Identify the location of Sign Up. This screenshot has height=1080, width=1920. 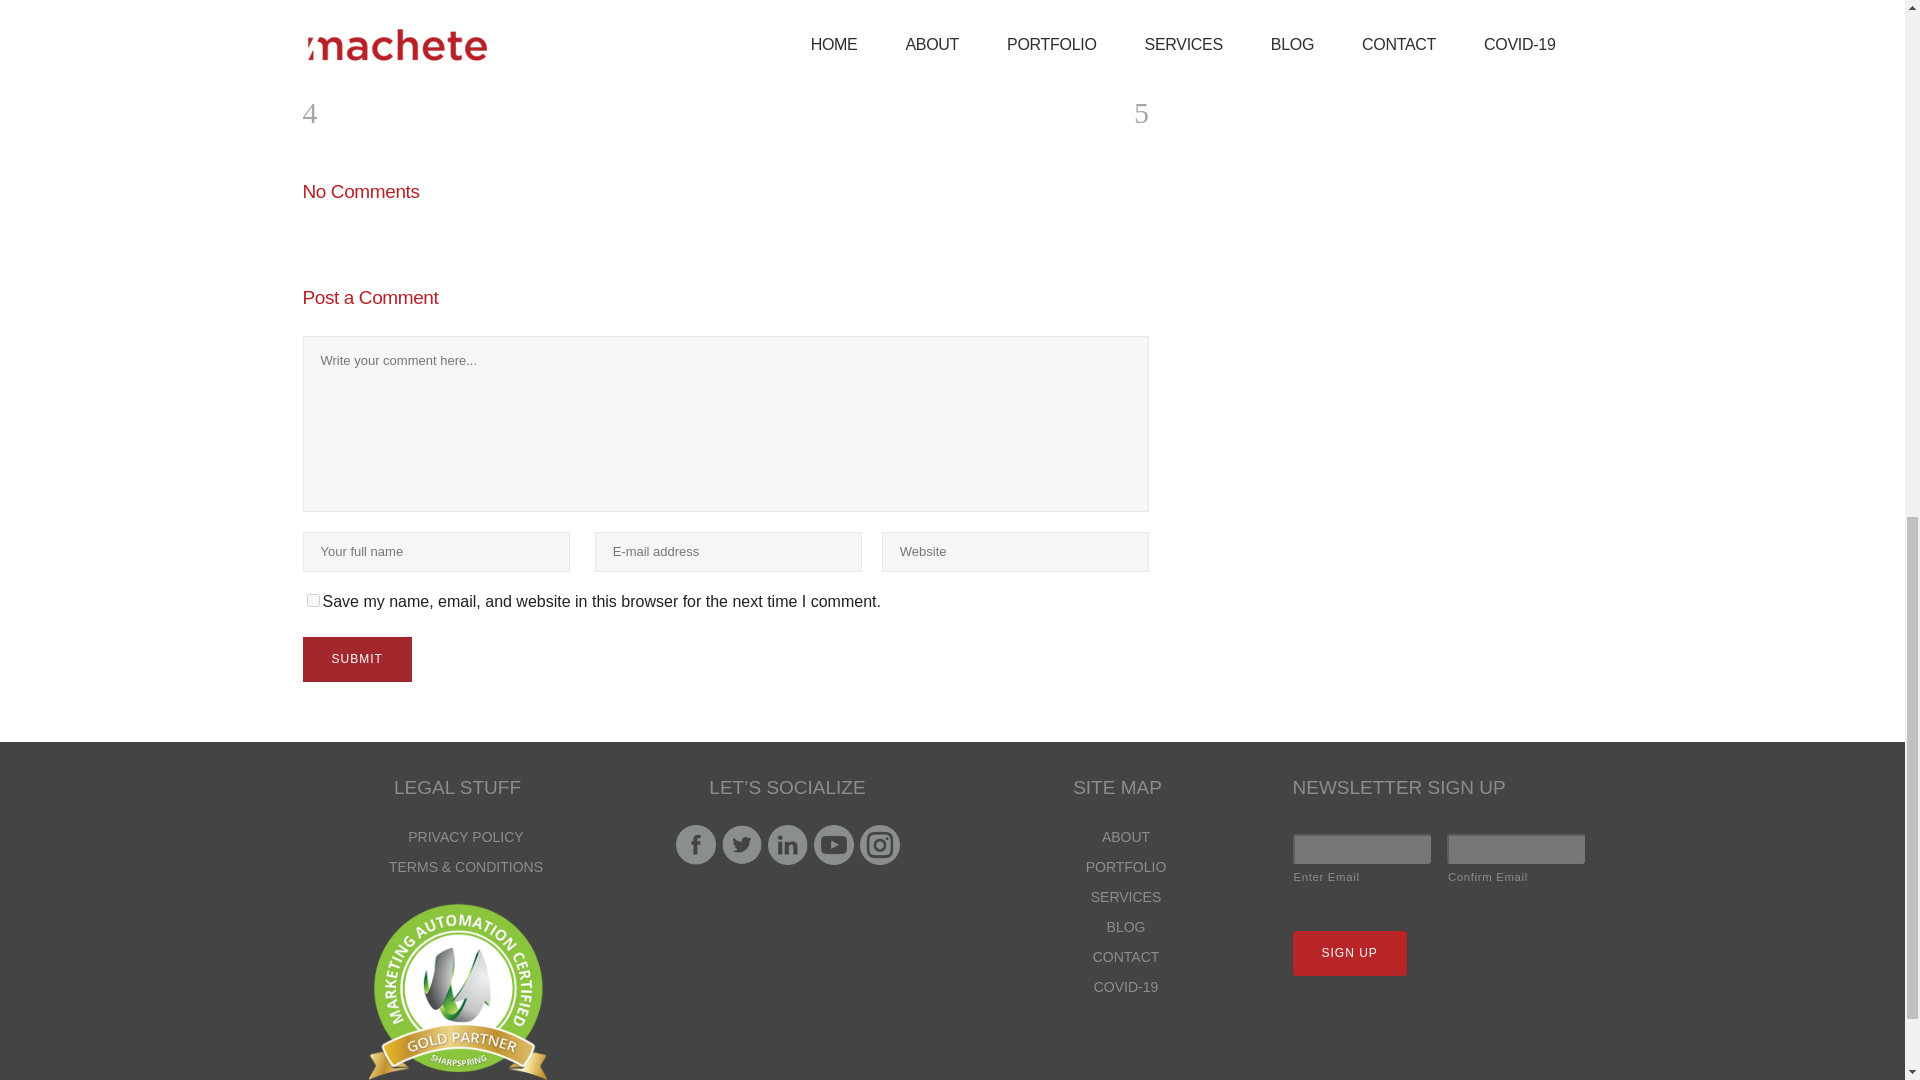
(1348, 953).